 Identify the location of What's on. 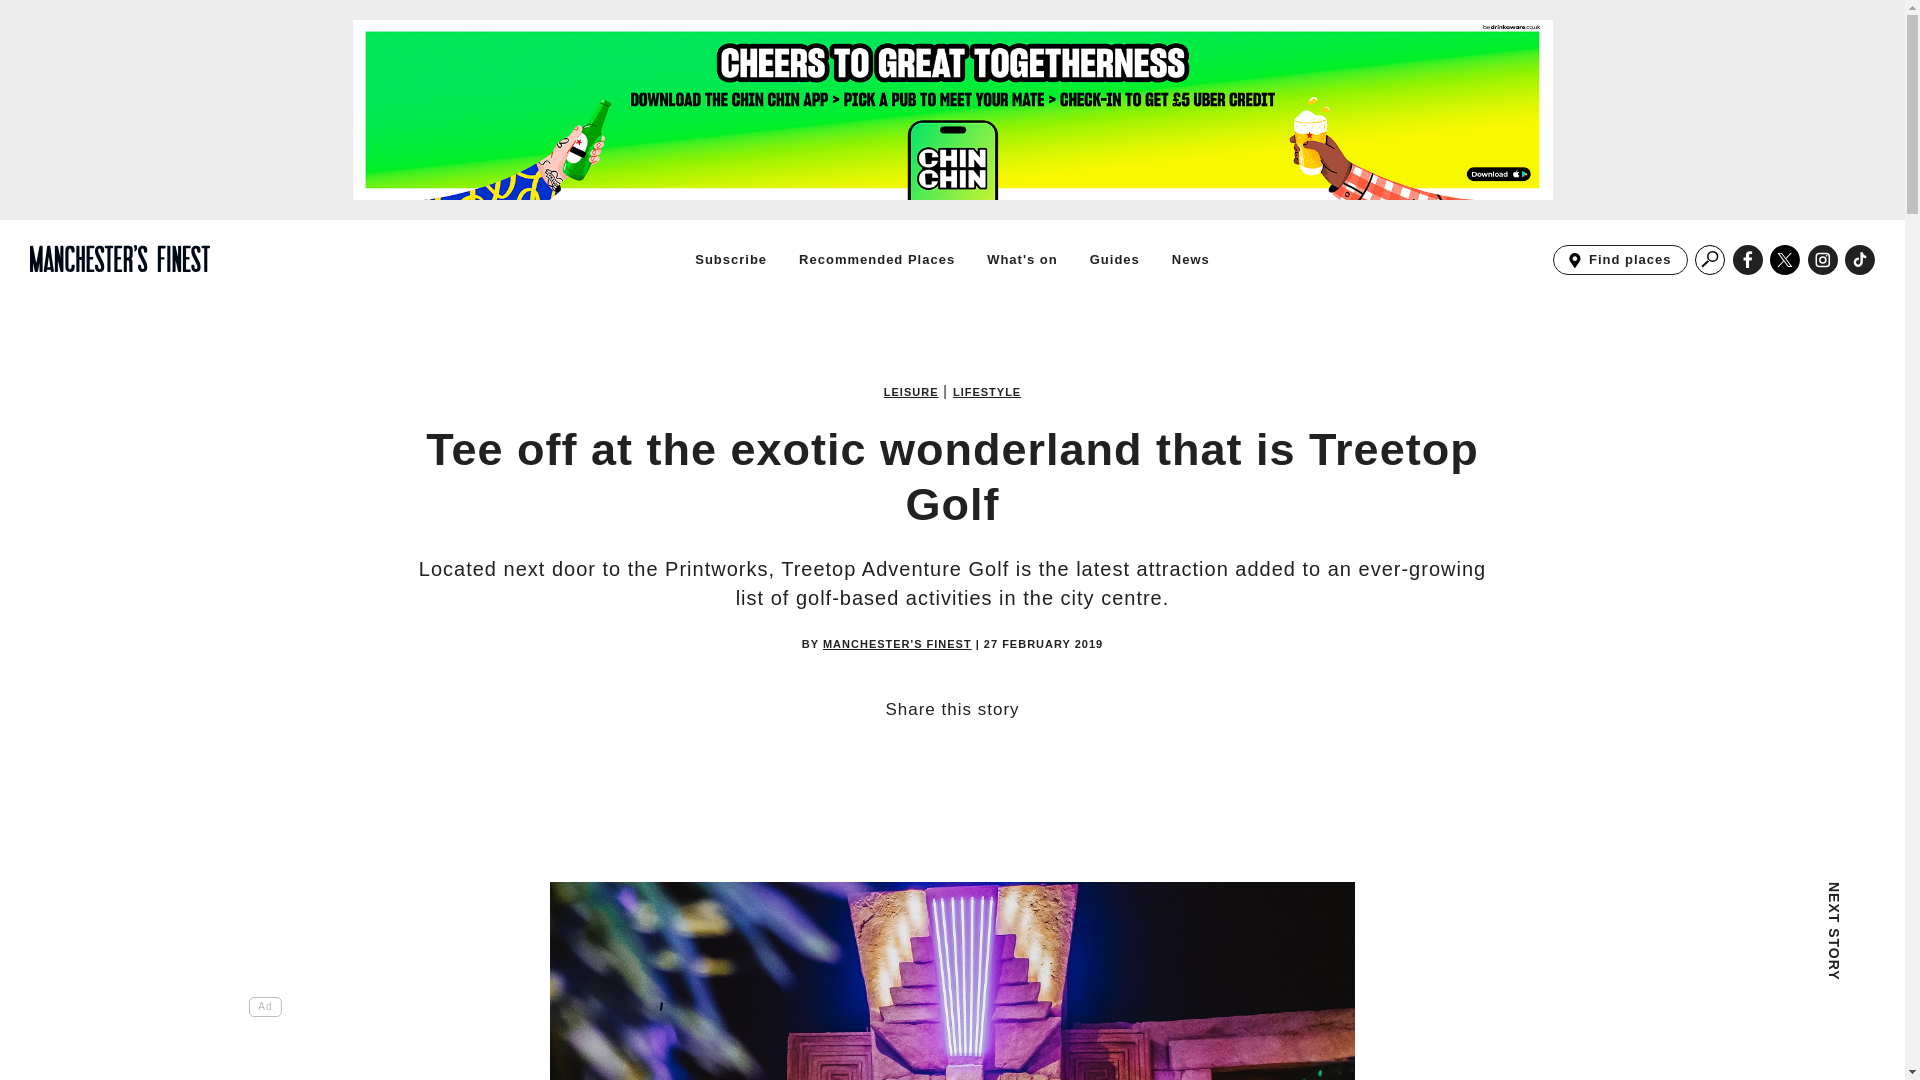
(730, 259).